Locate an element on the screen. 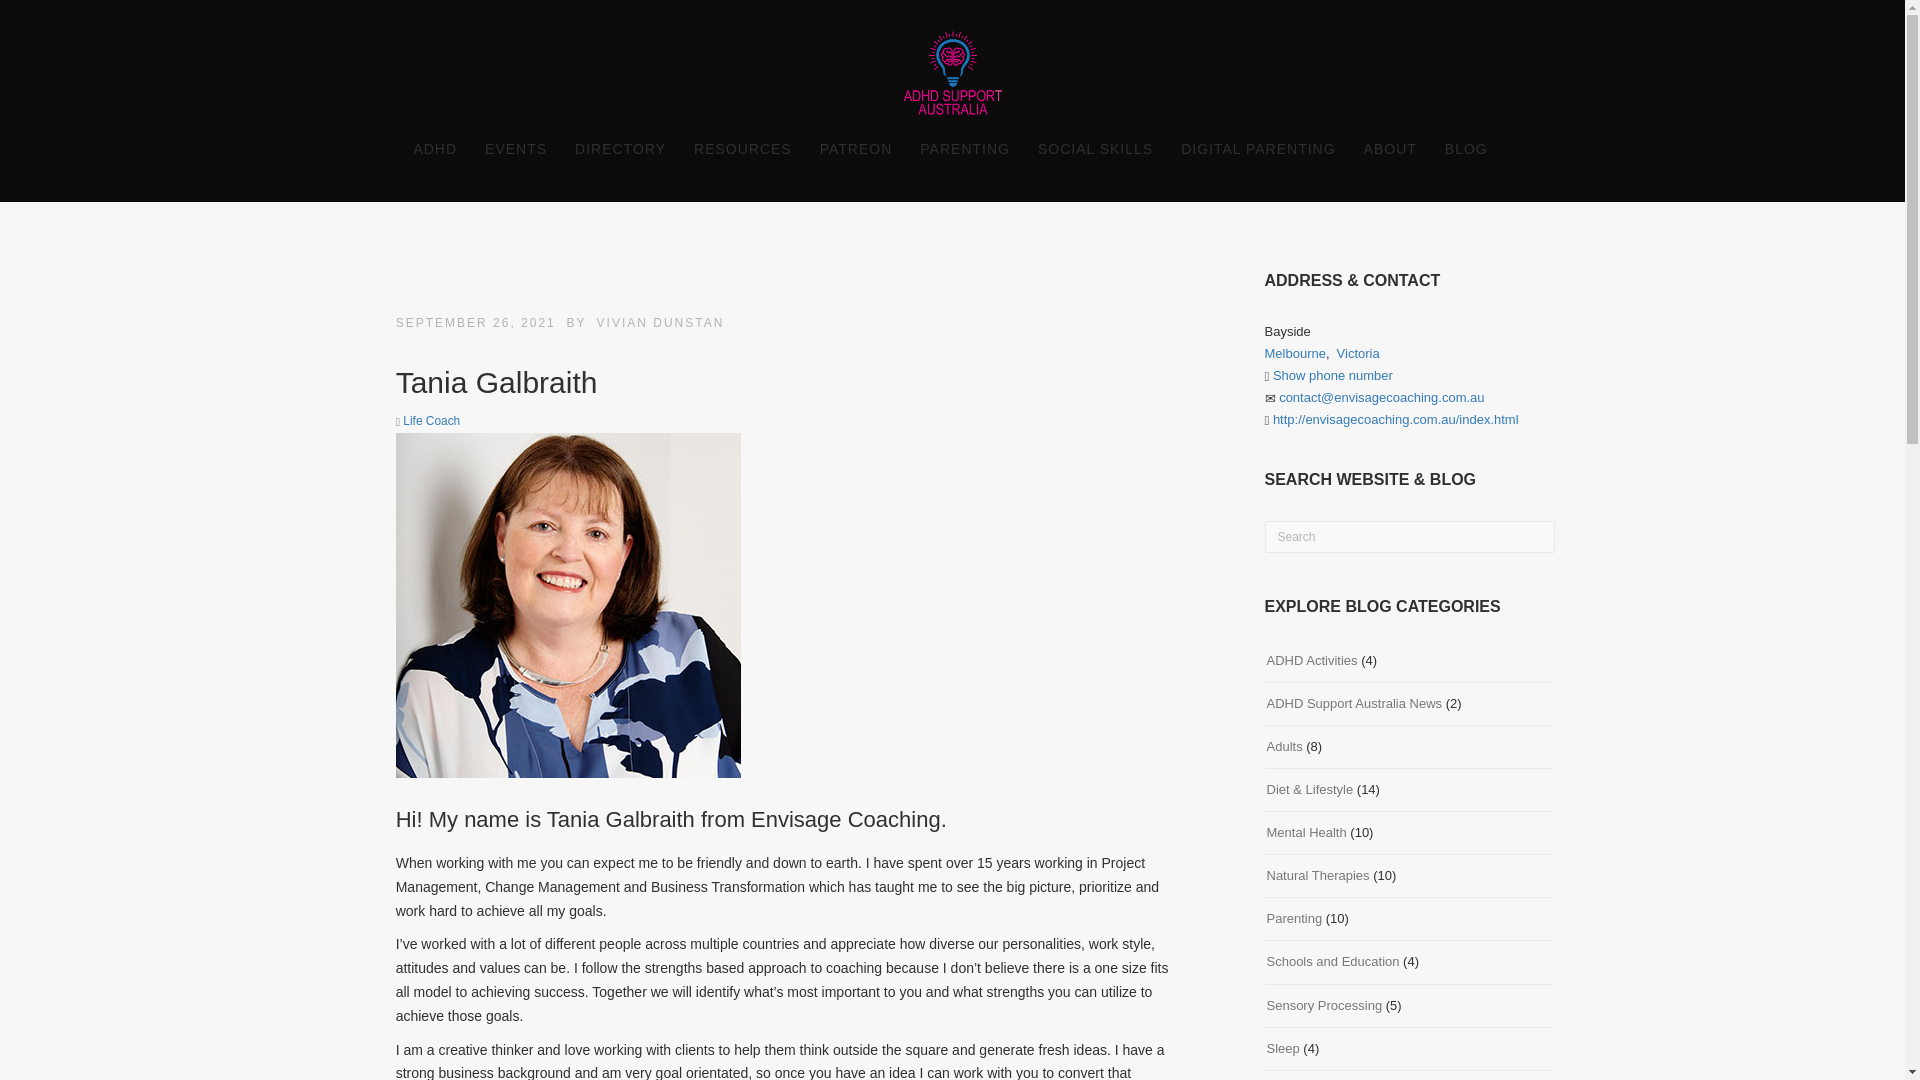 The height and width of the screenshot is (1080, 1920). PARENTING is located at coordinates (964, 150).